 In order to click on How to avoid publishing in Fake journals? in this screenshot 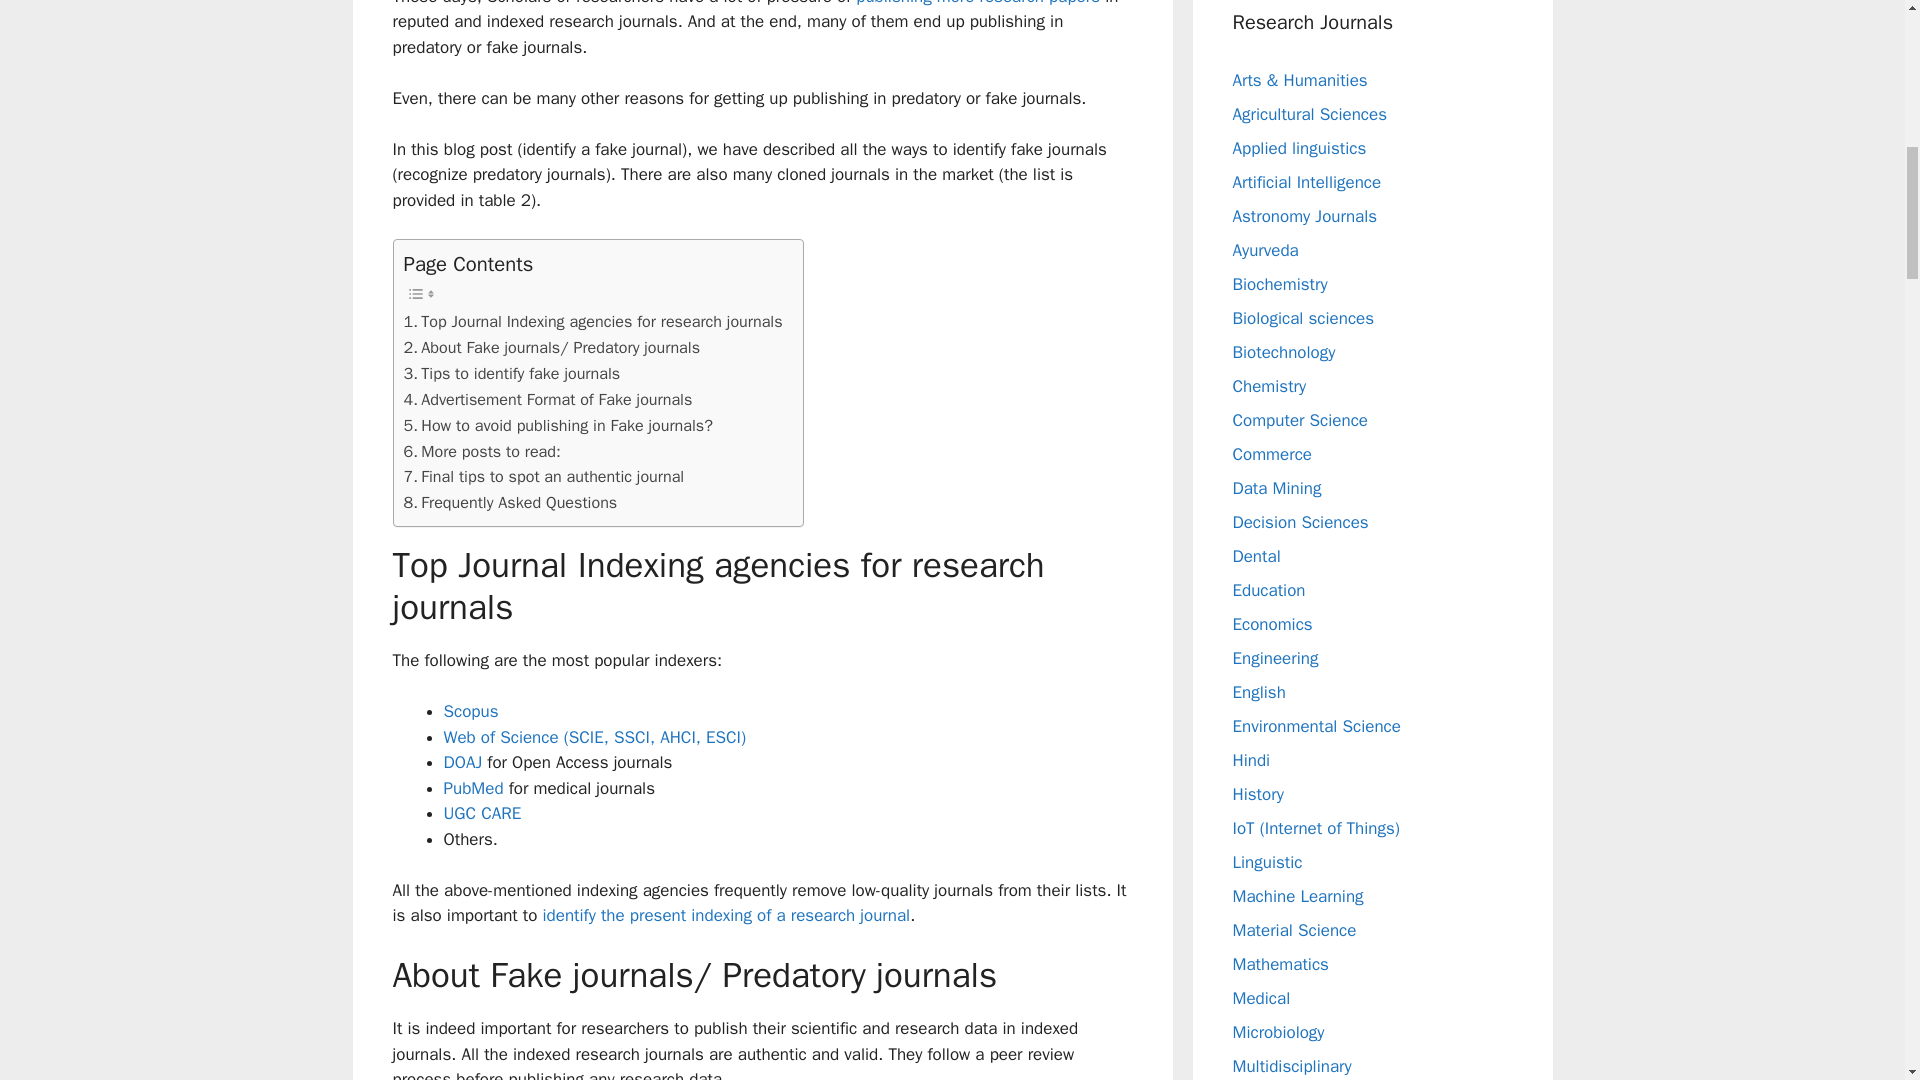, I will do `click(558, 425)`.